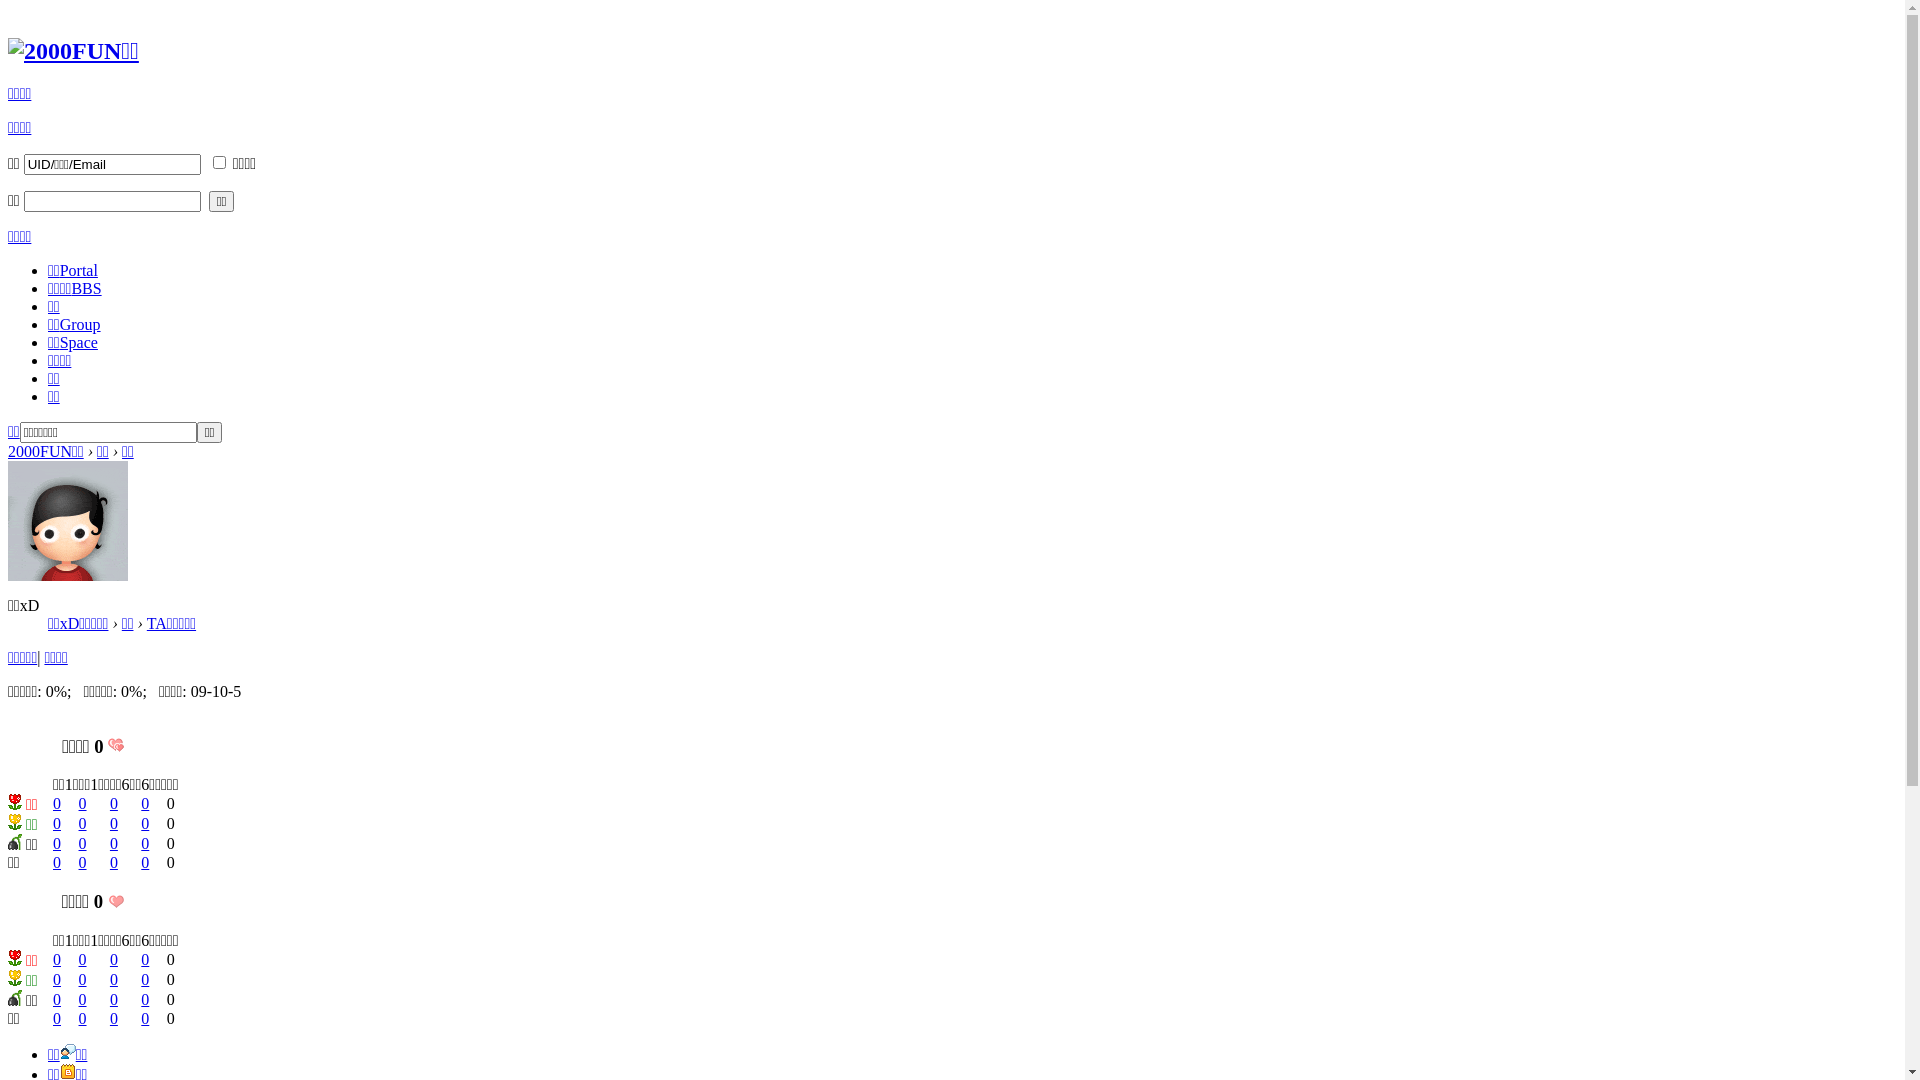 The image size is (1920, 1080). What do you see at coordinates (145, 824) in the screenshot?
I see `0` at bounding box center [145, 824].